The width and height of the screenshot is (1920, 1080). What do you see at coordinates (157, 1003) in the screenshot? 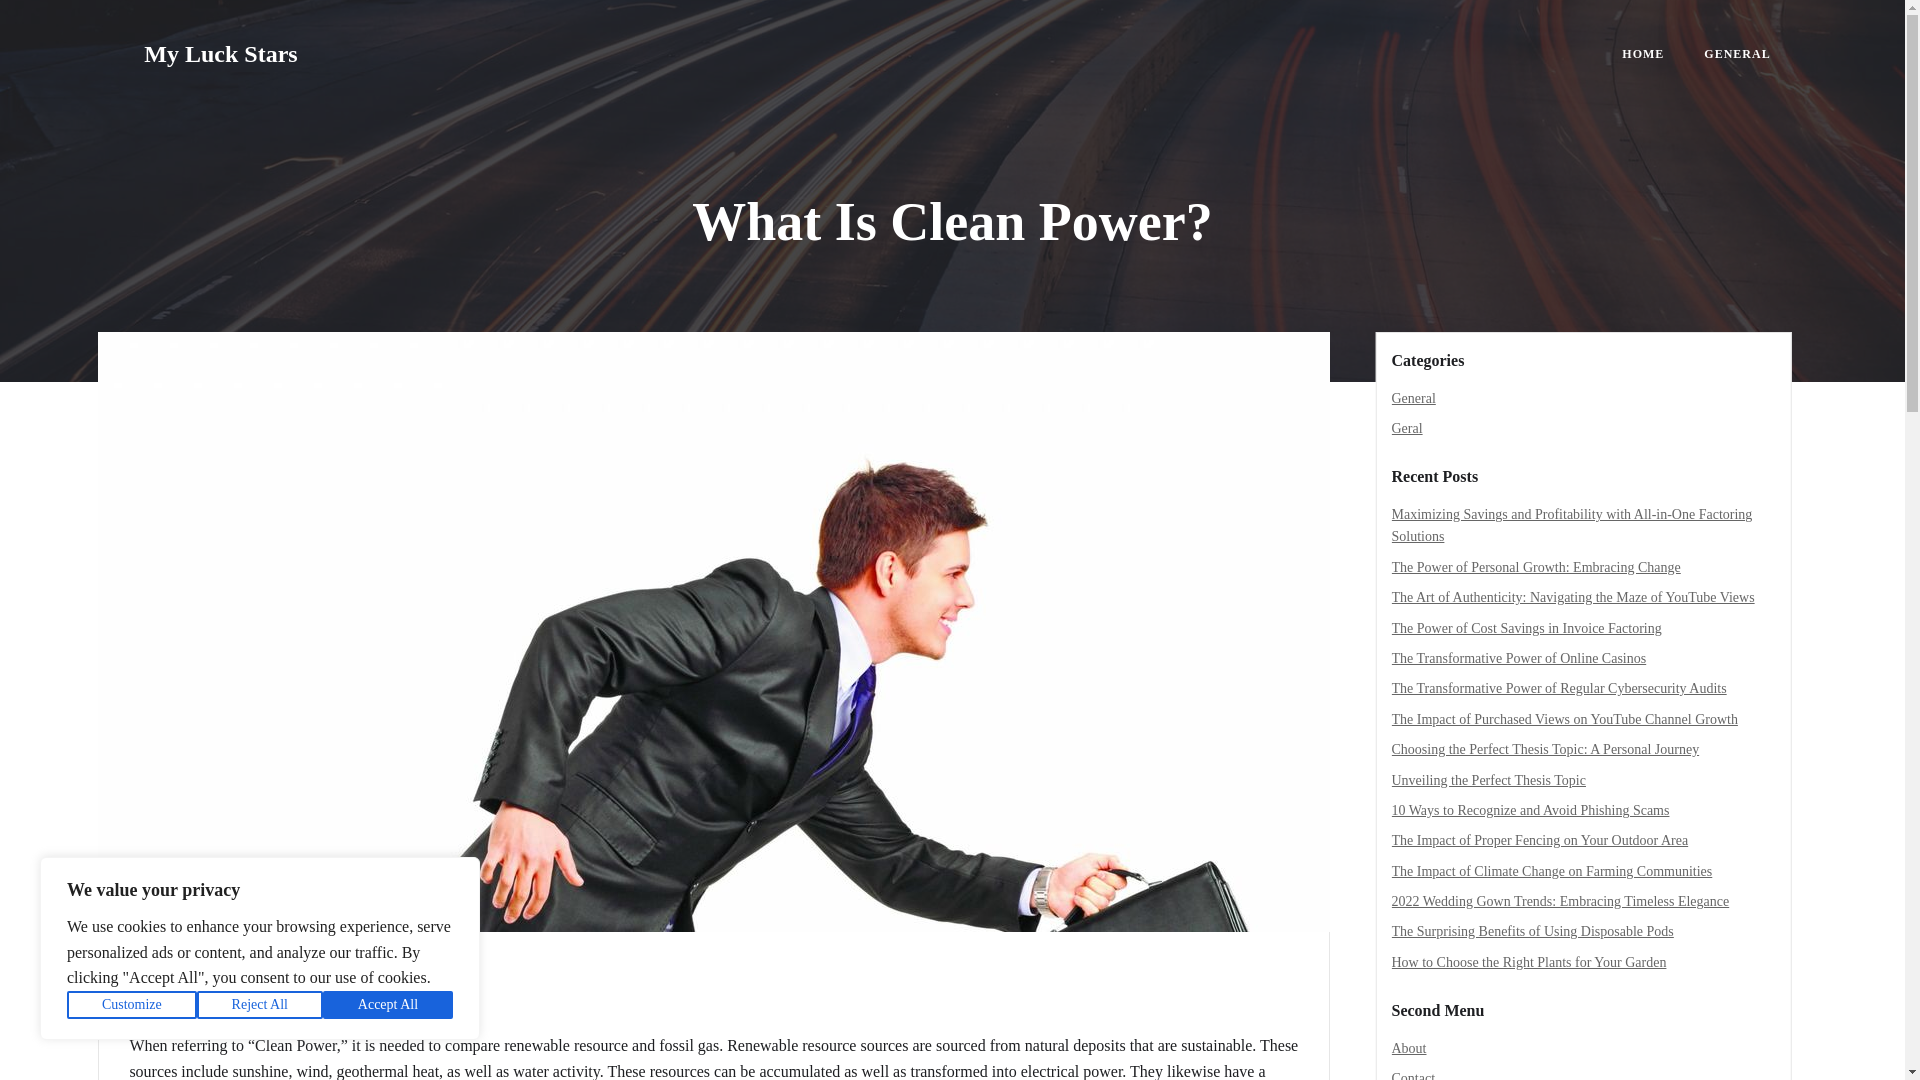
I see `admin` at bounding box center [157, 1003].